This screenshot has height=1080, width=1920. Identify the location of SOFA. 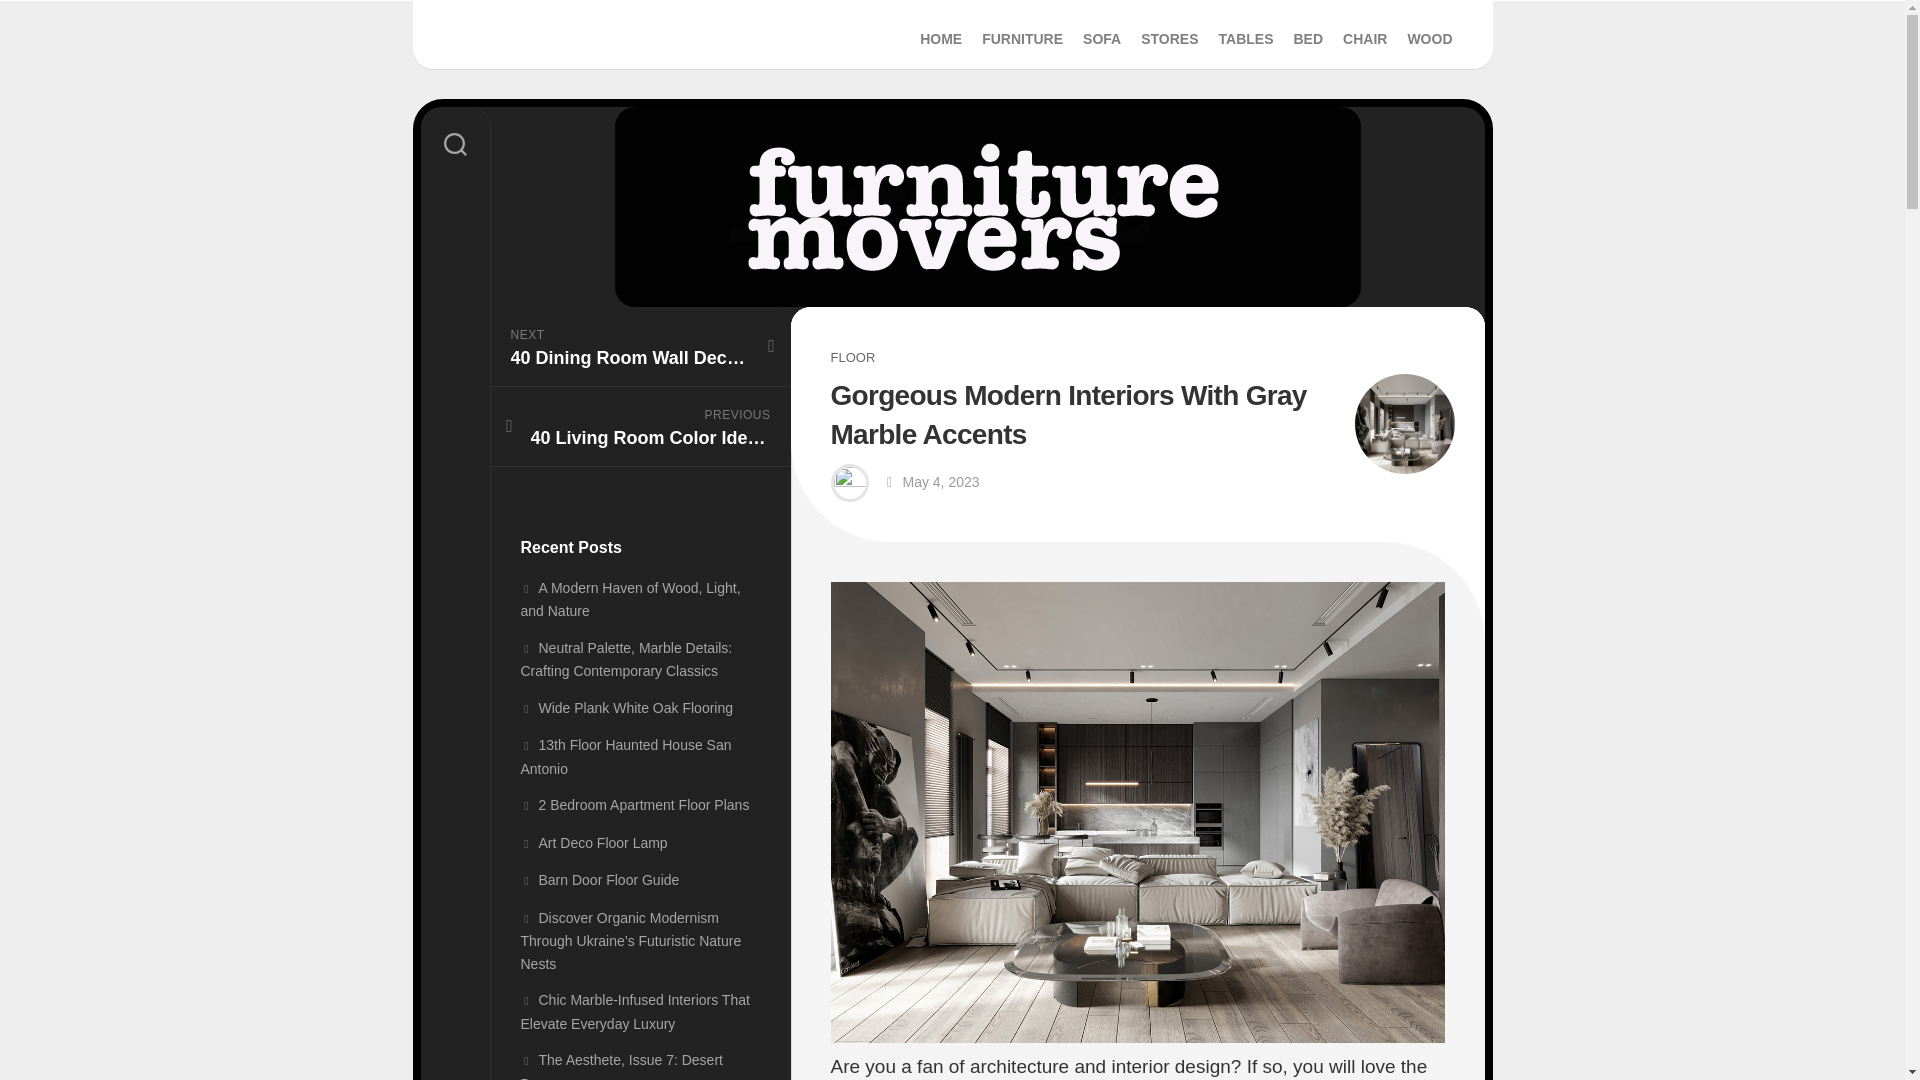
(1102, 38).